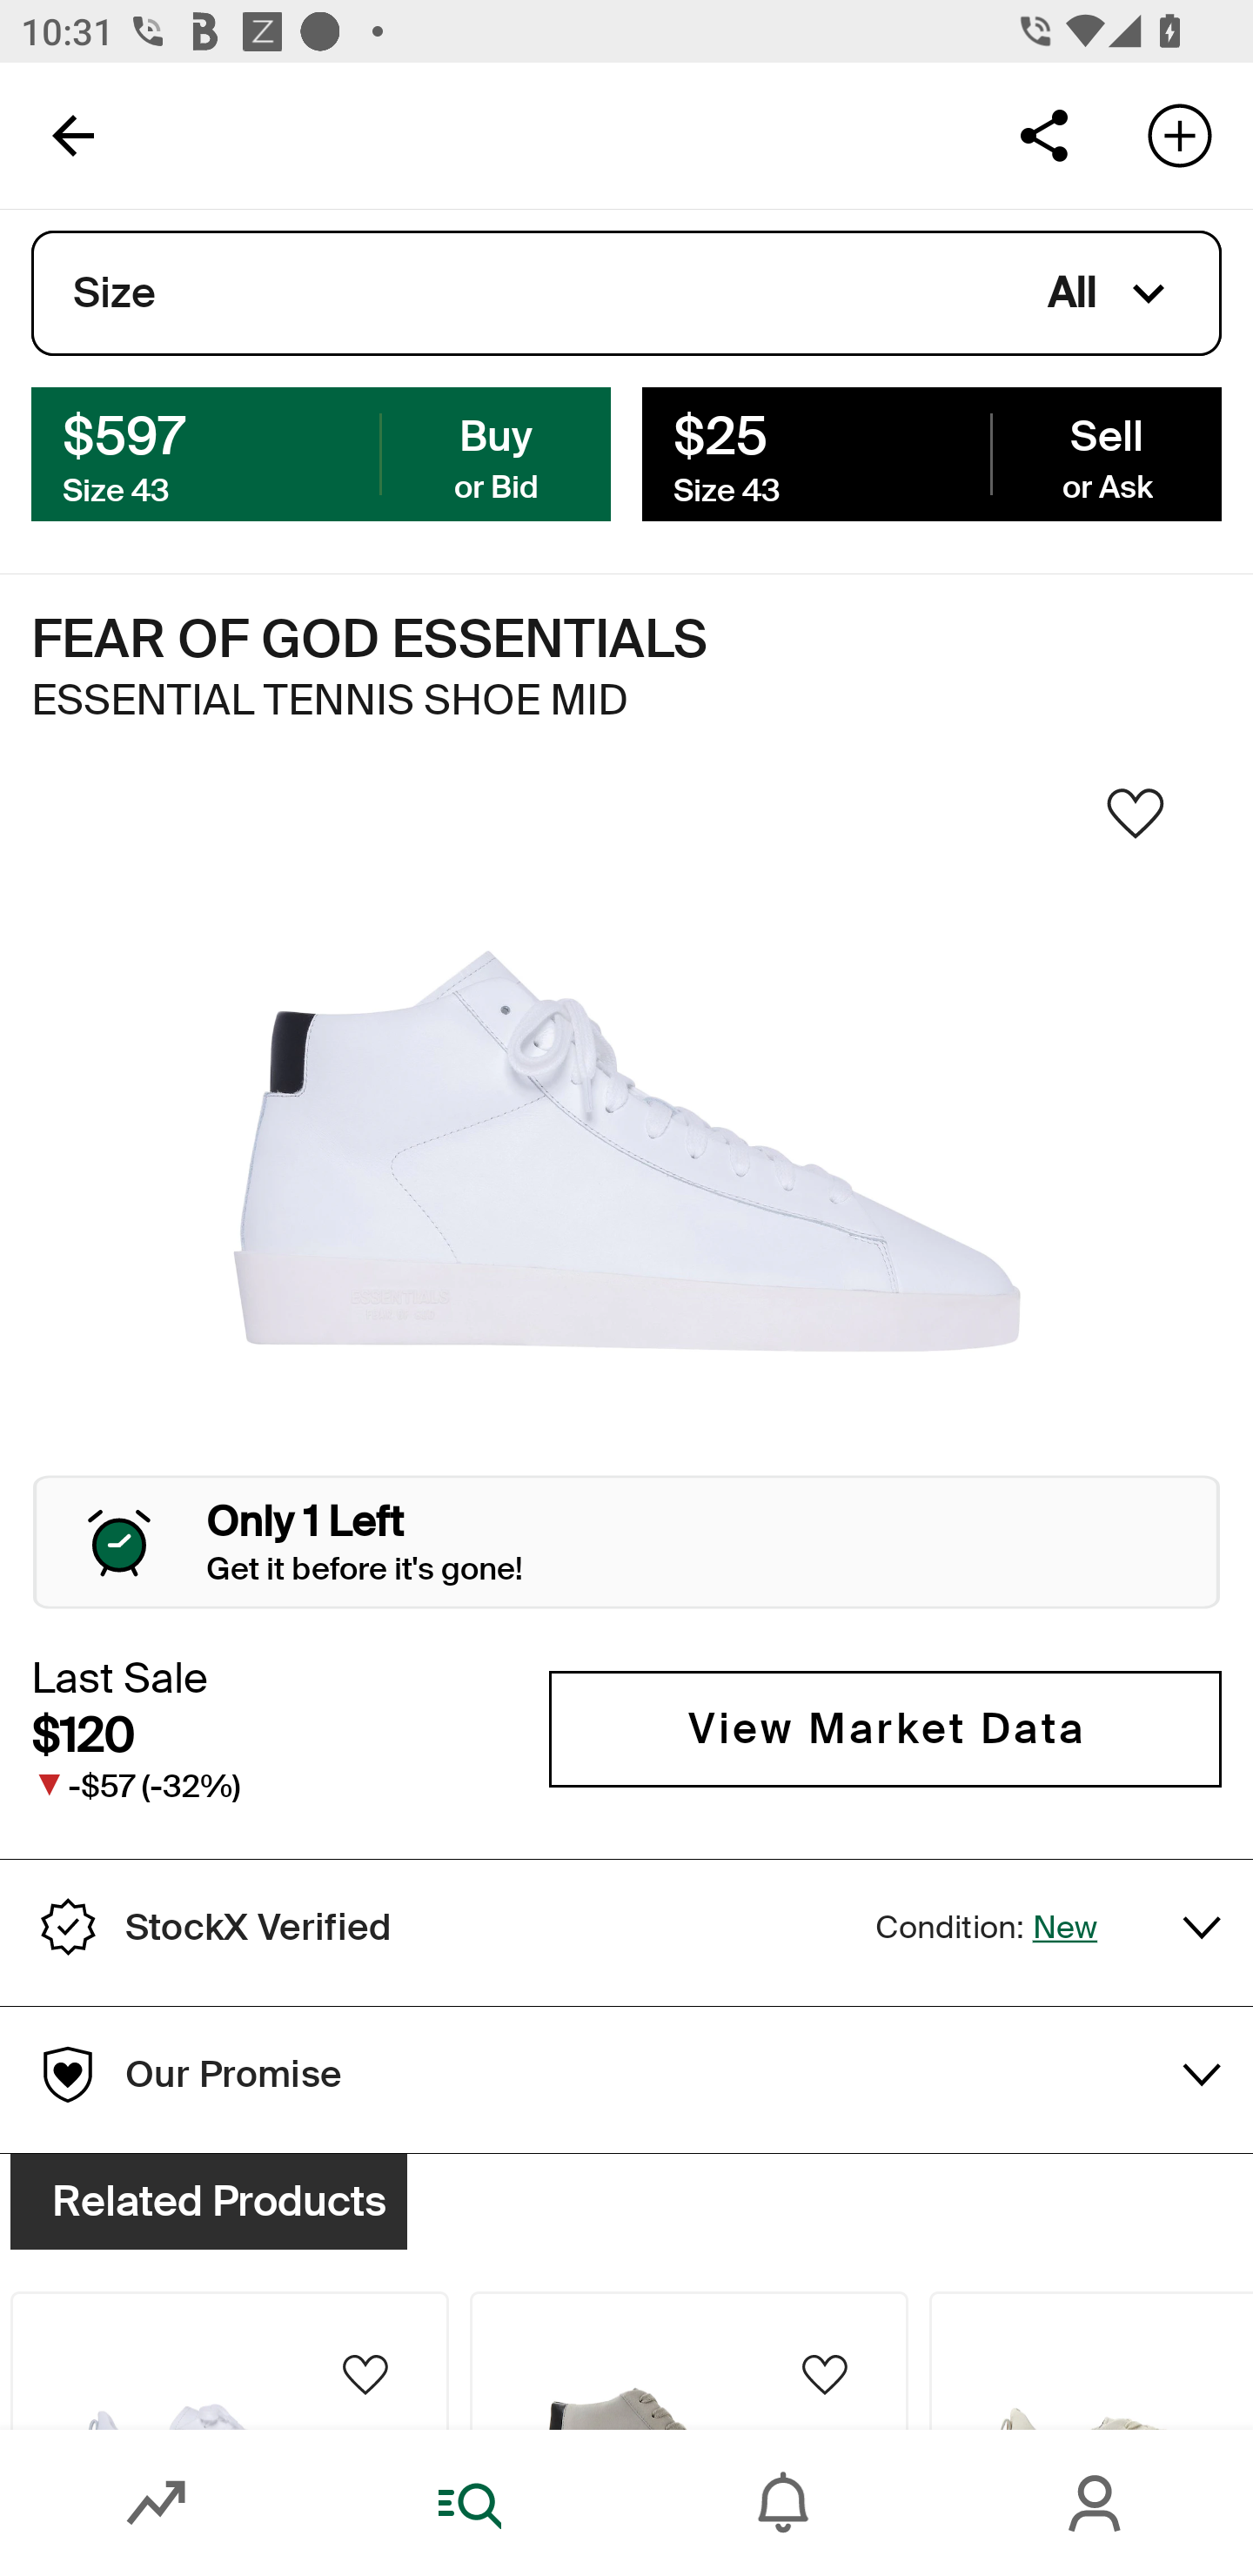 The width and height of the screenshot is (1253, 2576). What do you see at coordinates (321, 453) in the screenshot?
I see `$597 Buy Size 43 or Bid` at bounding box center [321, 453].